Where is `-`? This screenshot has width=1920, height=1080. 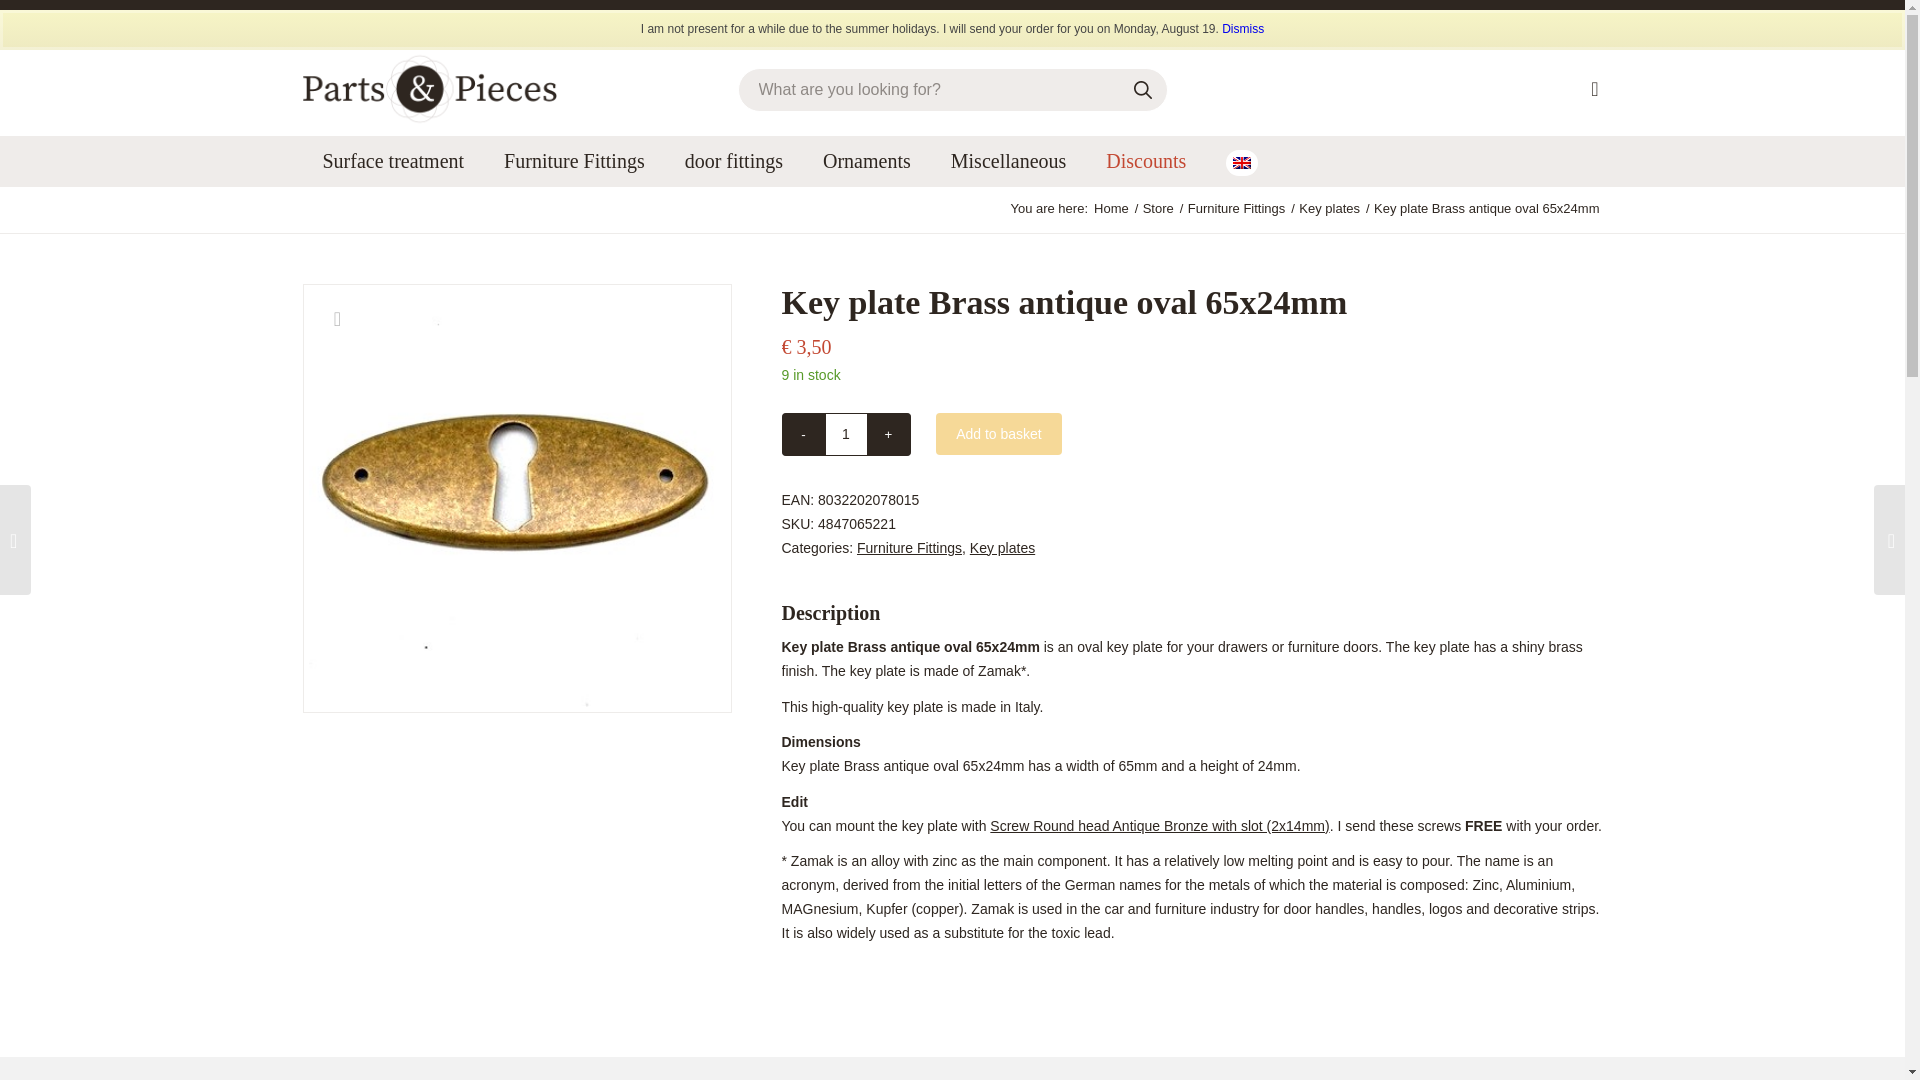 - is located at coordinates (803, 434).